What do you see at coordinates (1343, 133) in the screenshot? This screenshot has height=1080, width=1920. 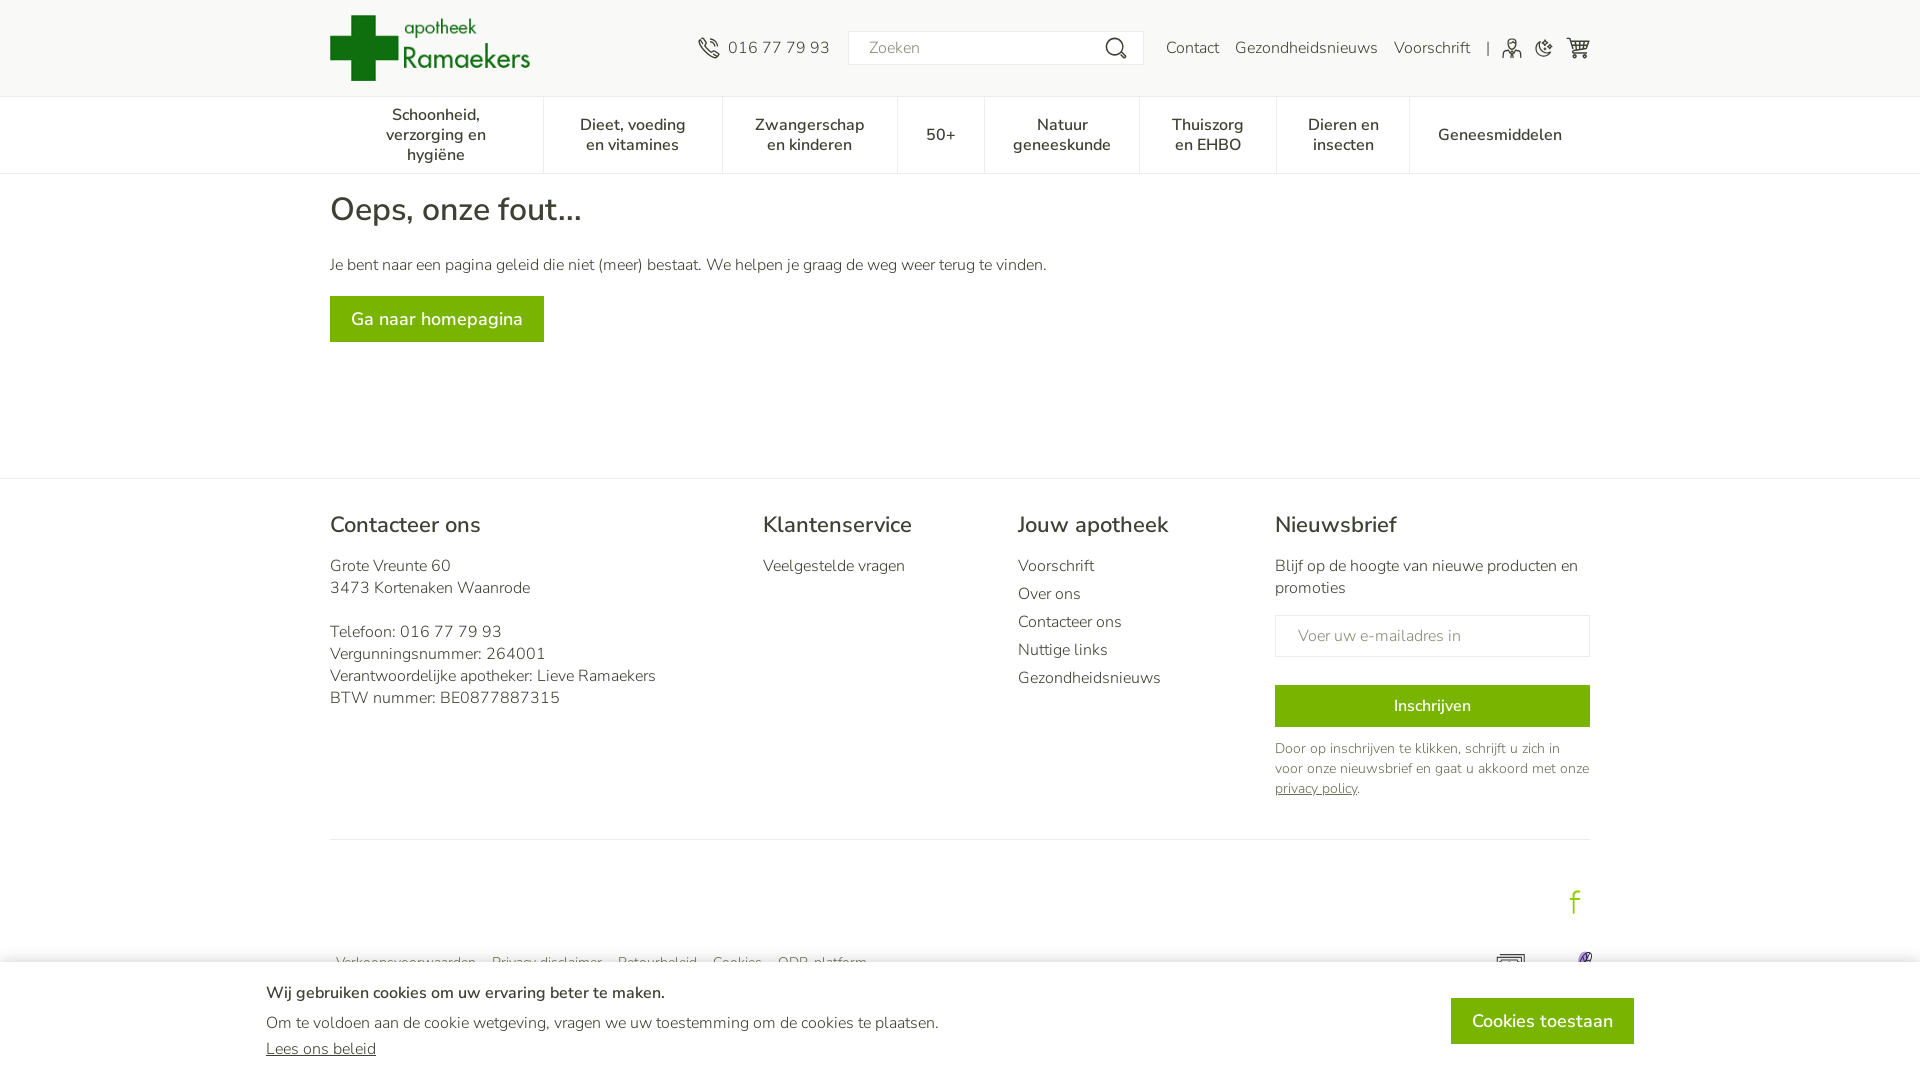 I see `Dieren en insecten` at bounding box center [1343, 133].